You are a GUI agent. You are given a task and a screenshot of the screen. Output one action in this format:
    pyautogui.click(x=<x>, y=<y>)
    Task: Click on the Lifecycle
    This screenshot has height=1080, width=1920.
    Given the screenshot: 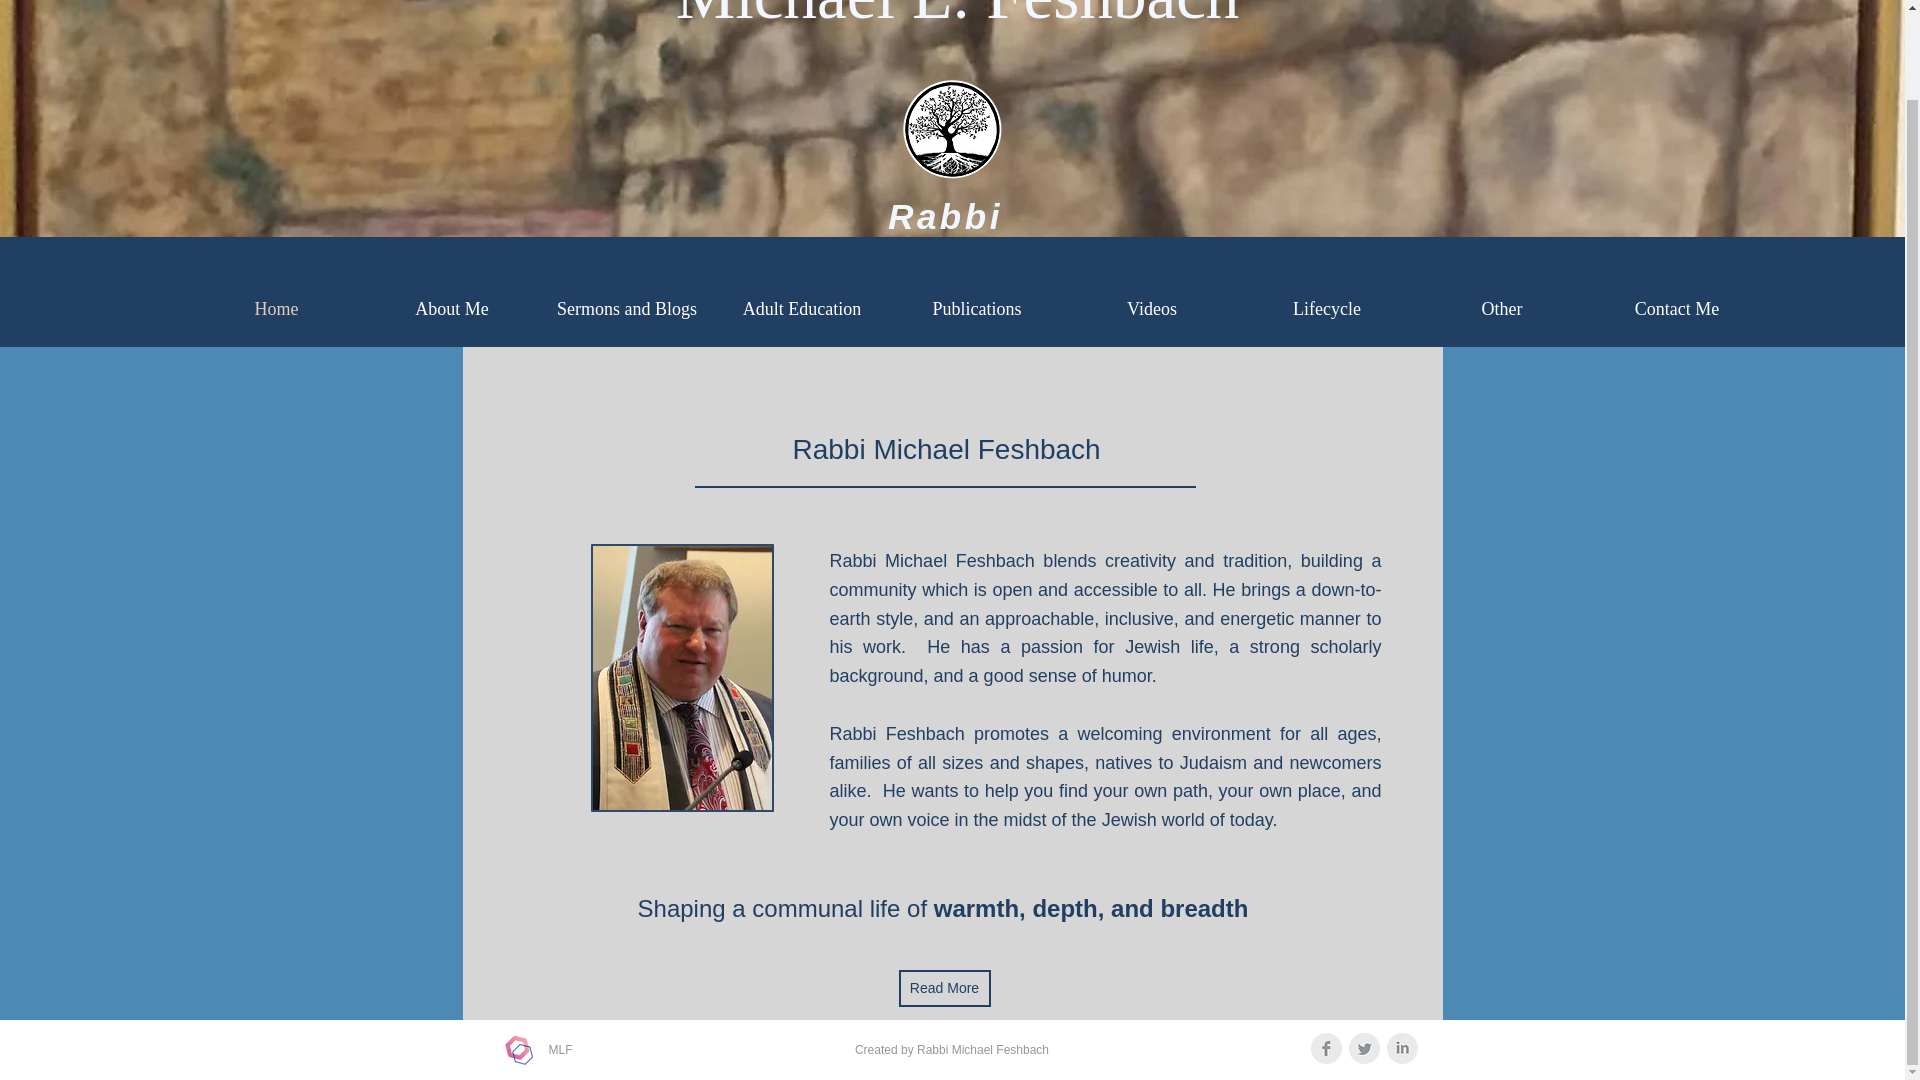 What is the action you would take?
    pyautogui.click(x=1328, y=308)
    